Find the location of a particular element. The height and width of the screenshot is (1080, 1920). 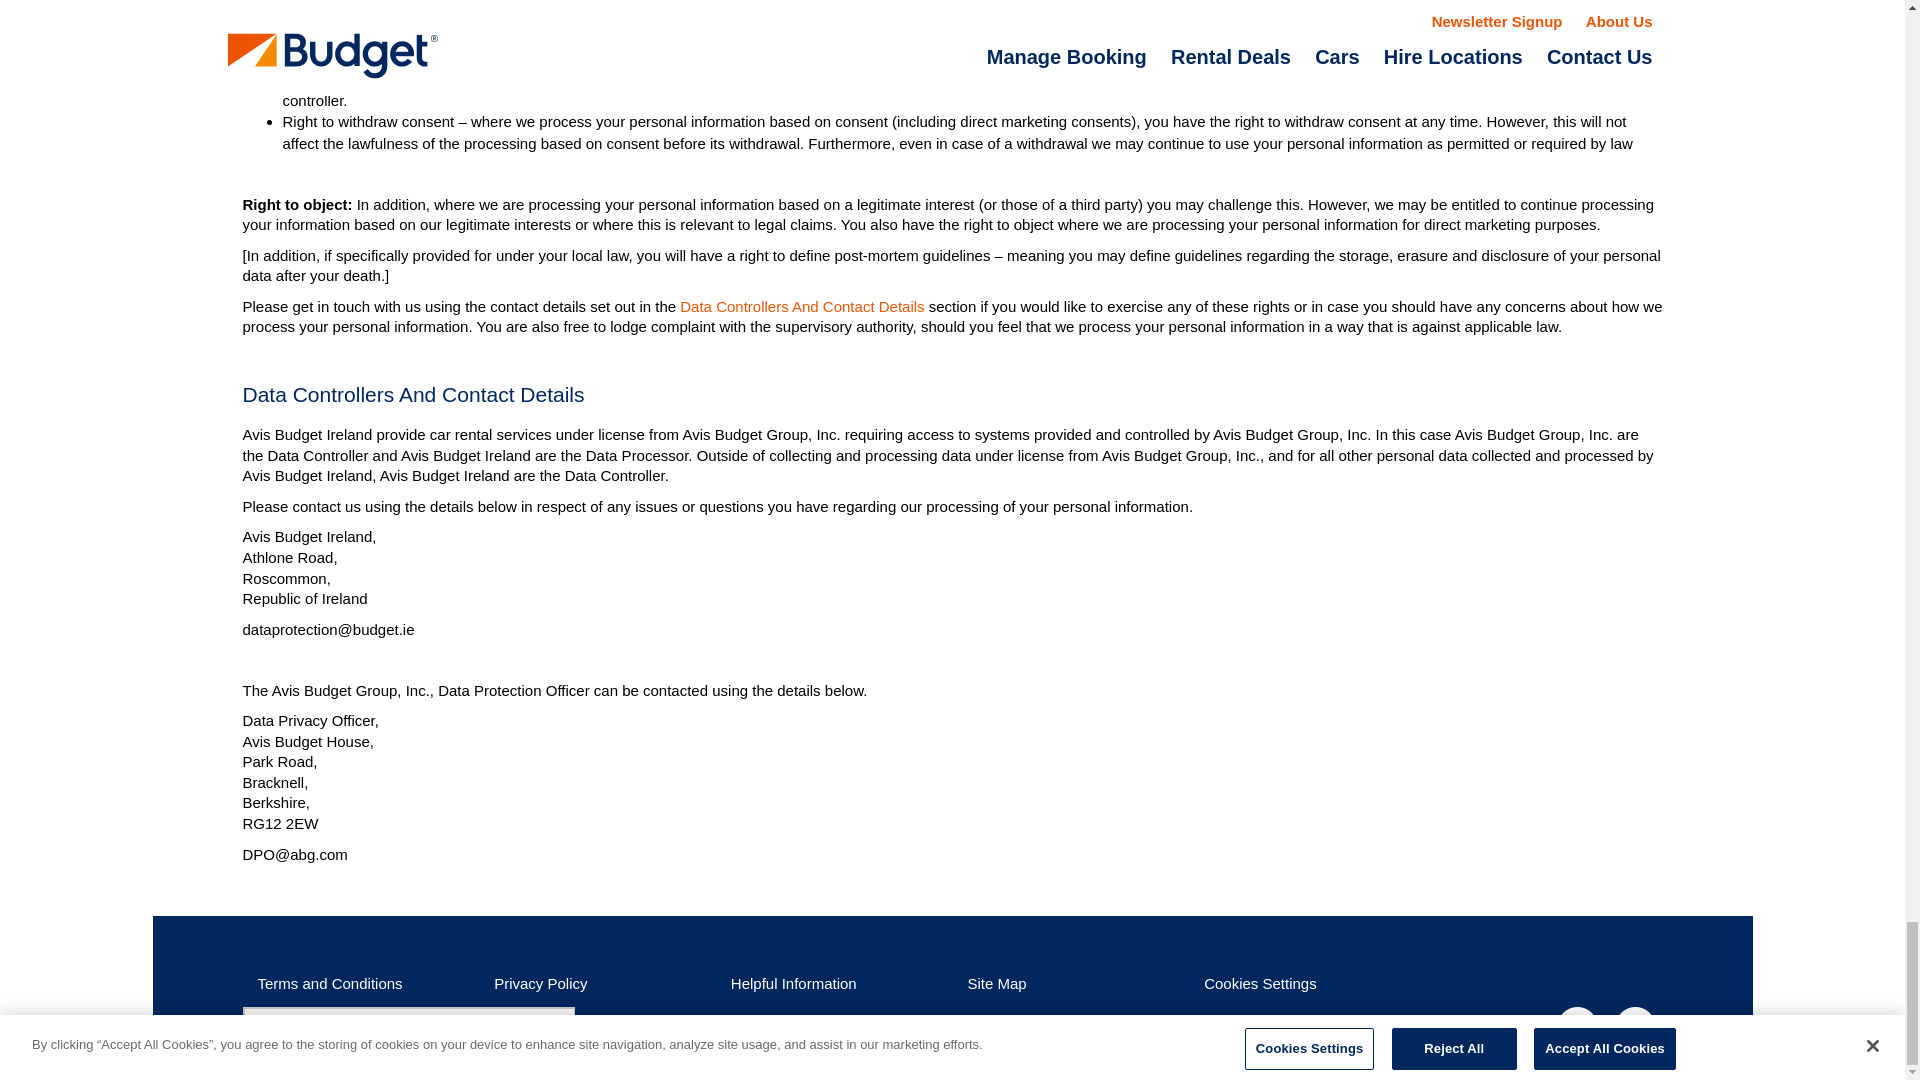

Follow Me on facebook is located at coordinates (1638, 1026).